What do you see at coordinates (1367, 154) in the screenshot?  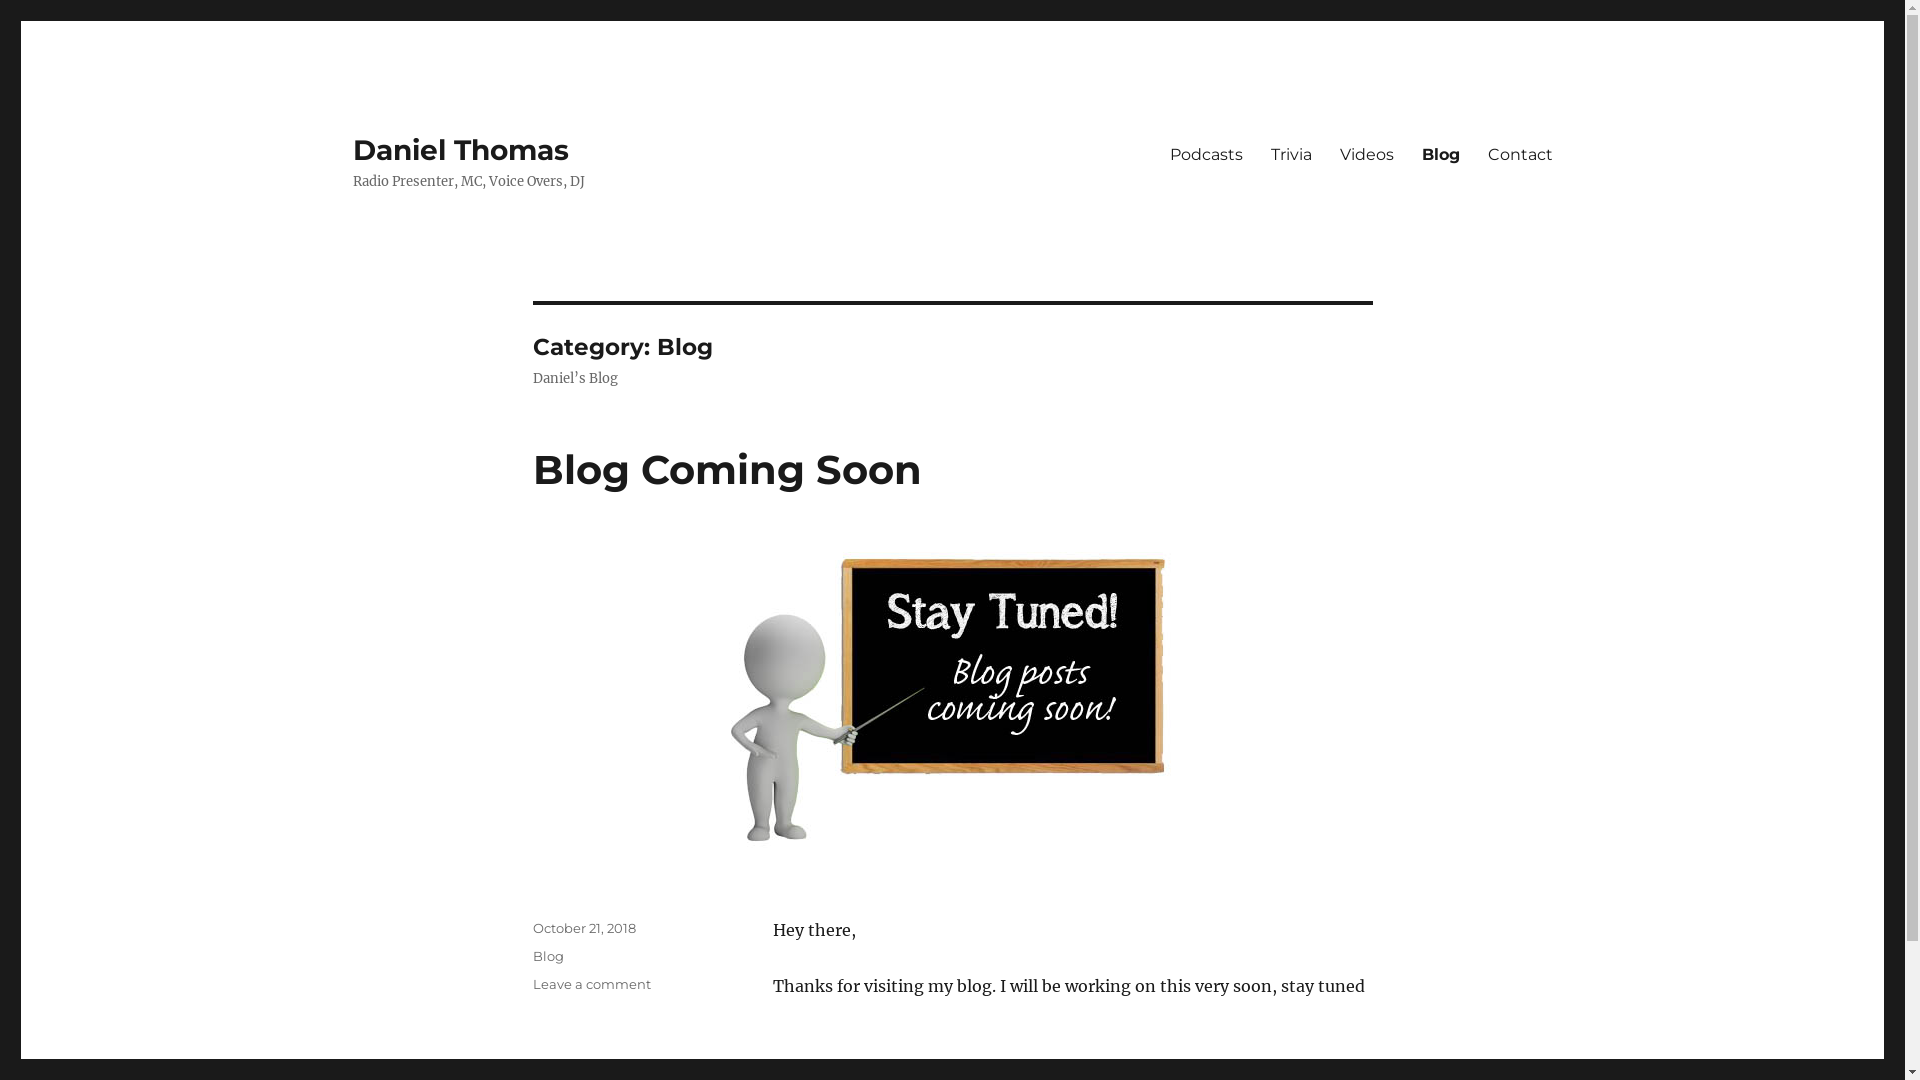 I see `Videos` at bounding box center [1367, 154].